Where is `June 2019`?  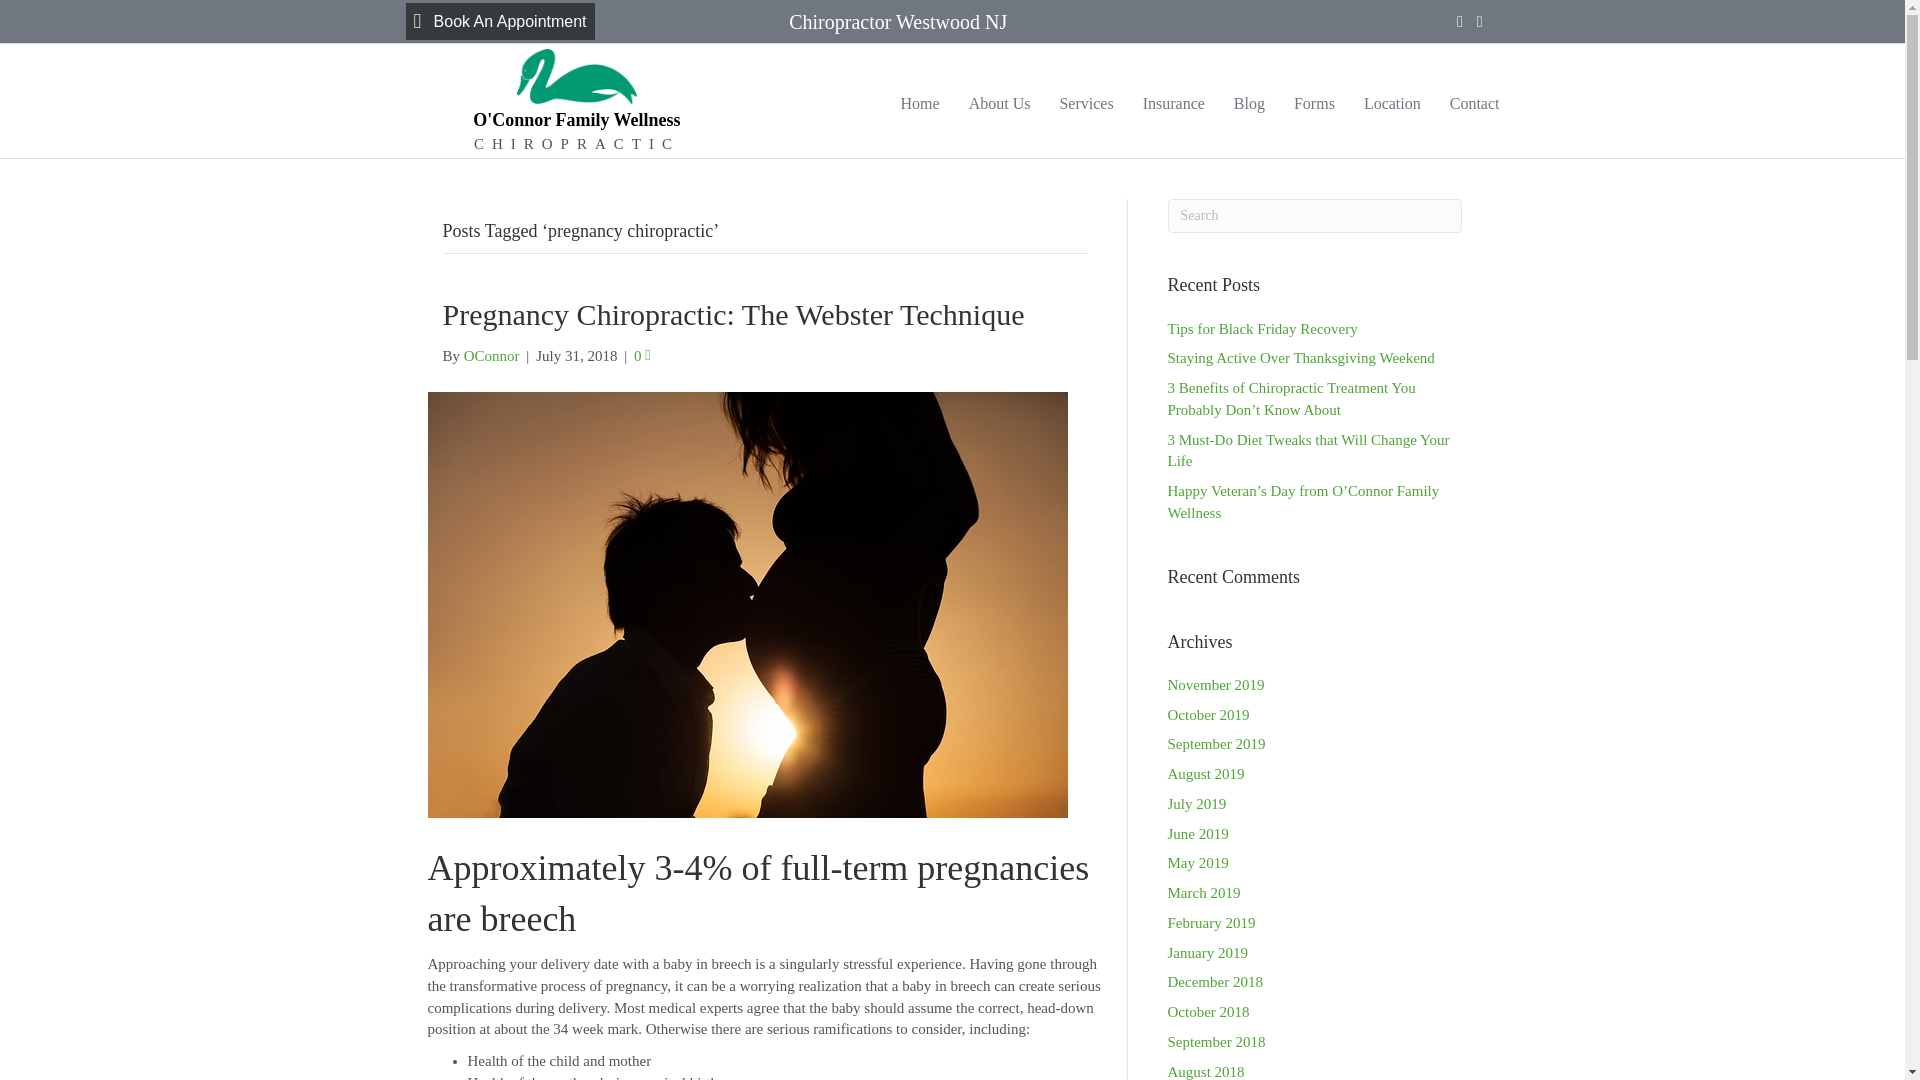 June 2019 is located at coordinates (1198, 834).